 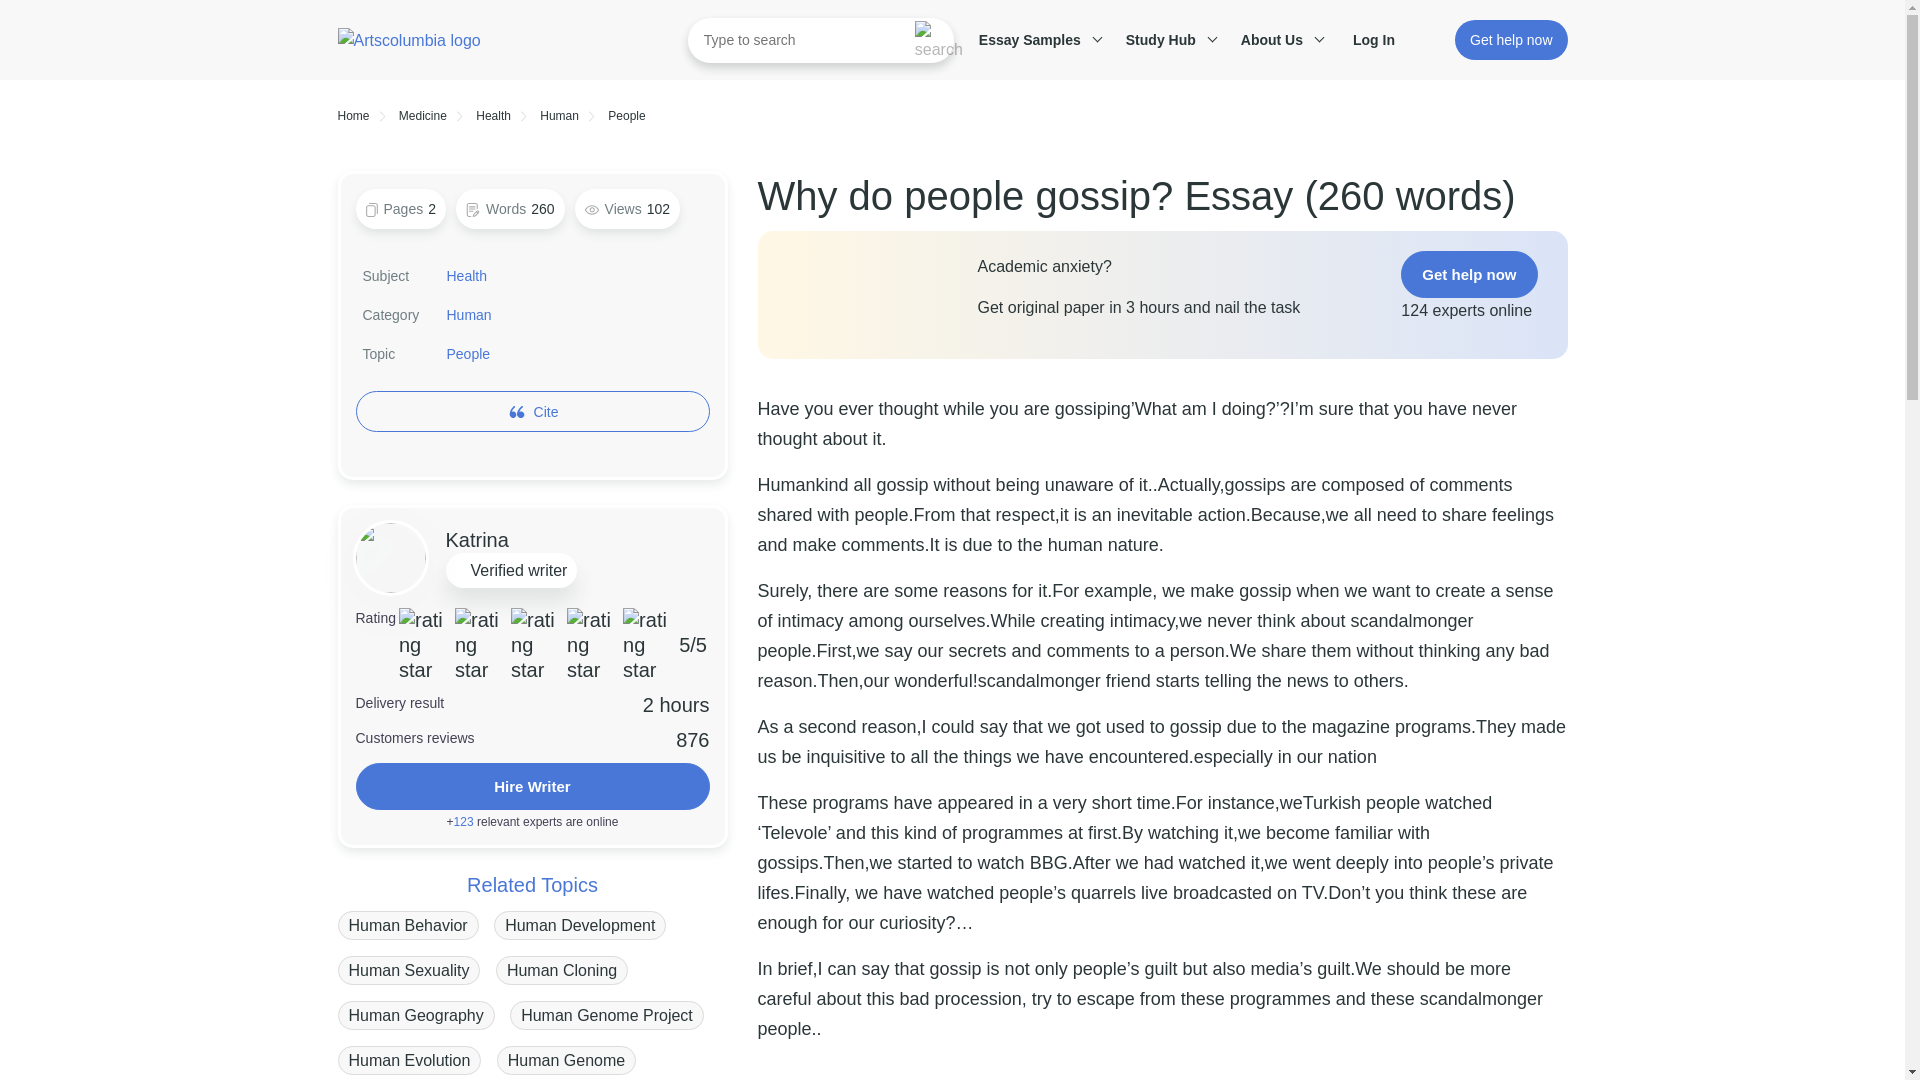 I want to click on Home, so click(x=354, y=116).